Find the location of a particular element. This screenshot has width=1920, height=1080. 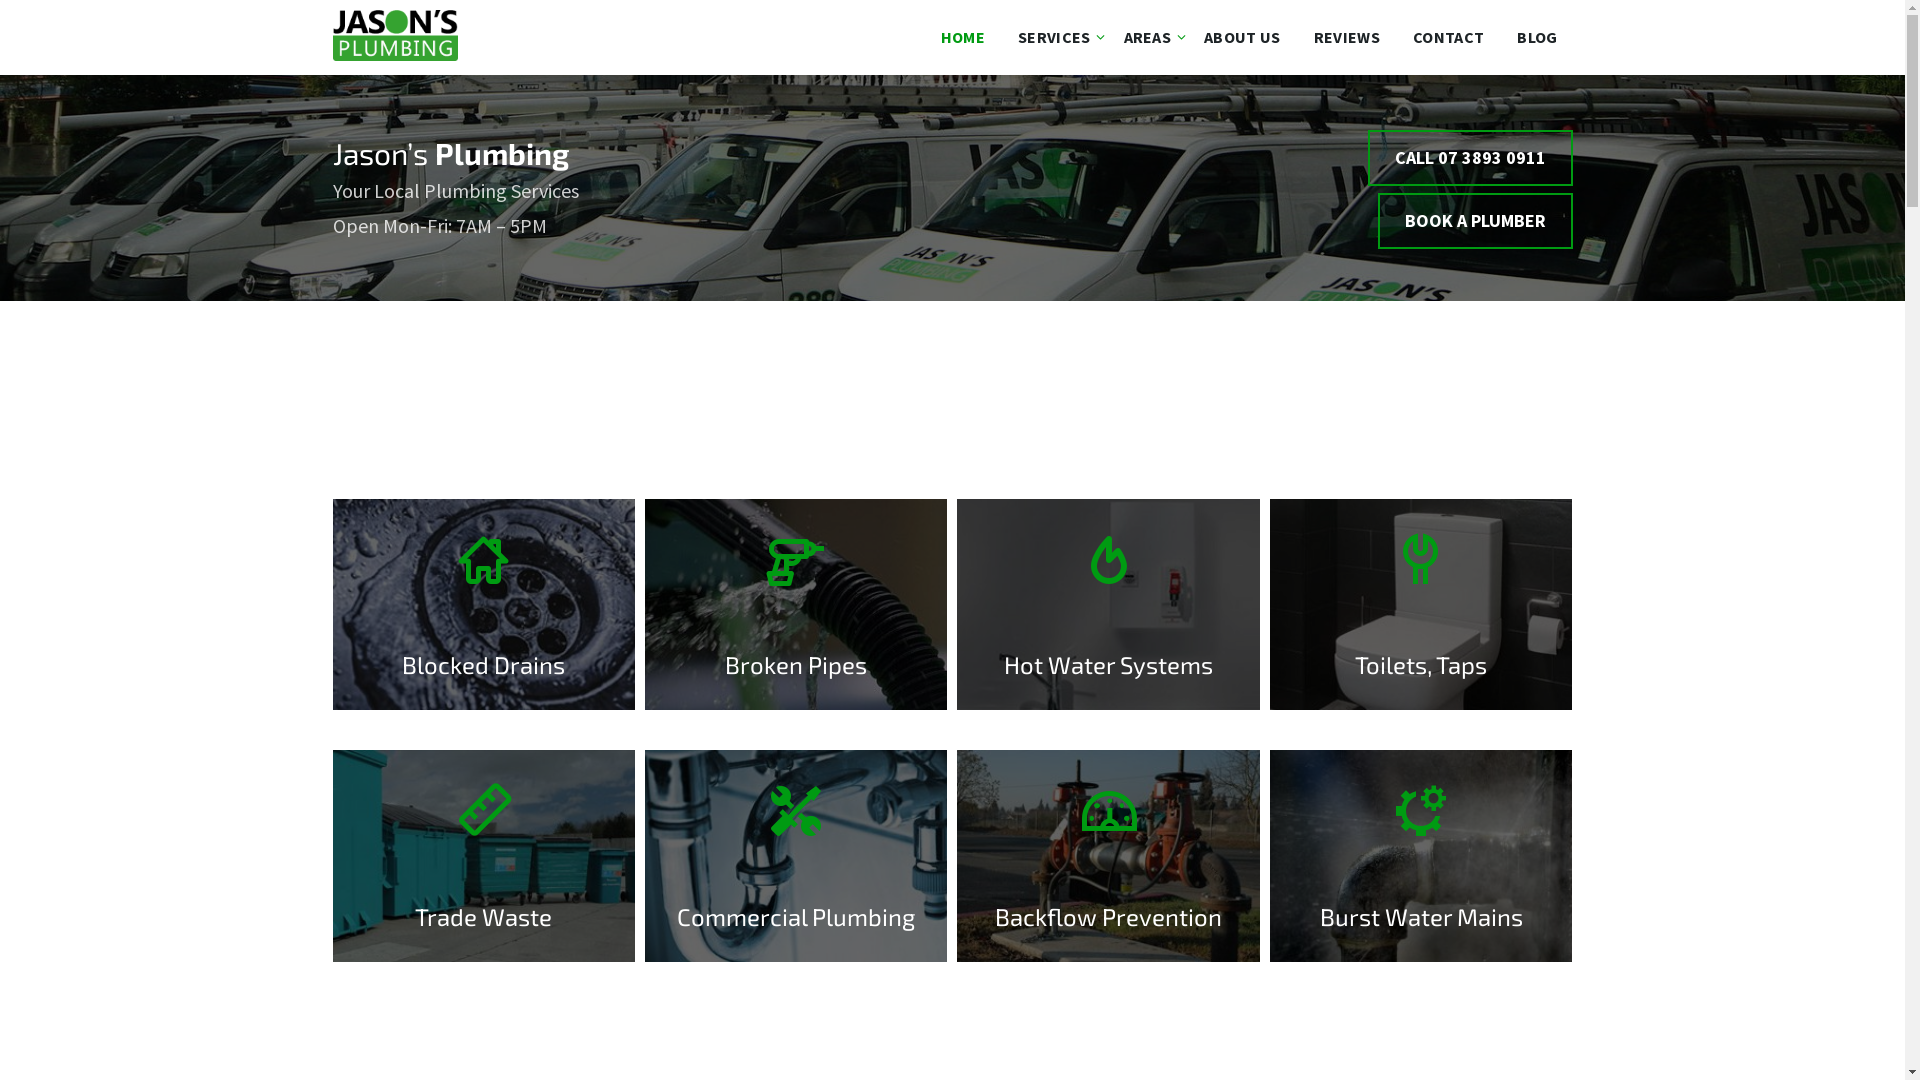

More Info is located at coordinates (483, 605).